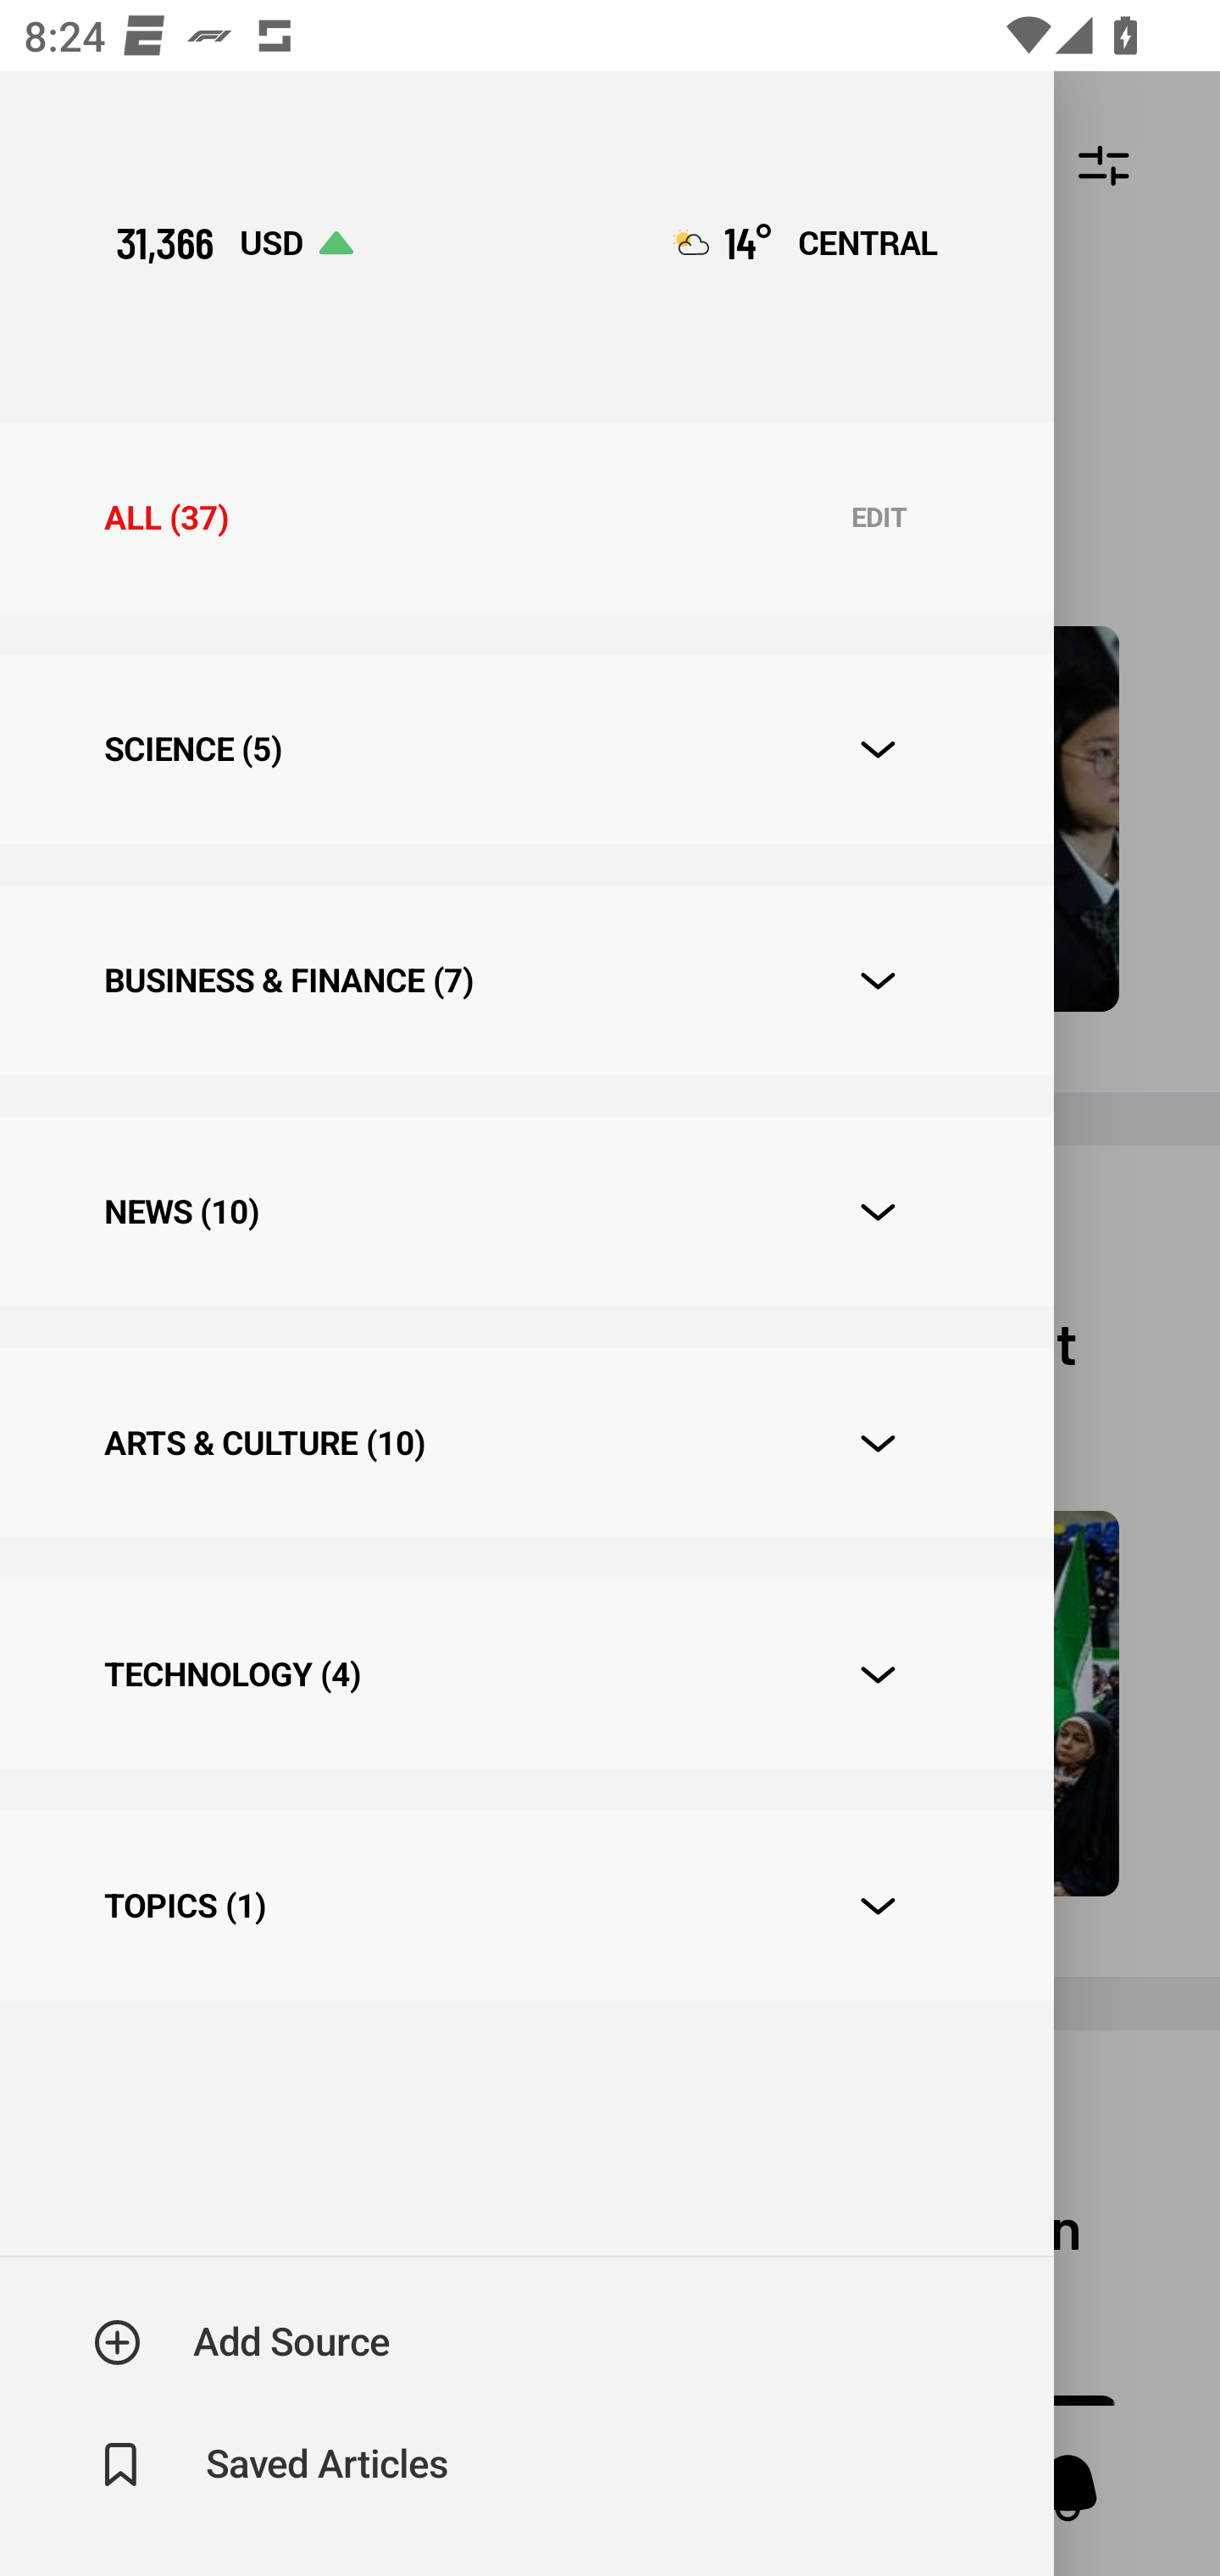  What do you see at coordinates (878, 749) in the screenshot?
I see `Expand Button` at bounding box center [878, 749].